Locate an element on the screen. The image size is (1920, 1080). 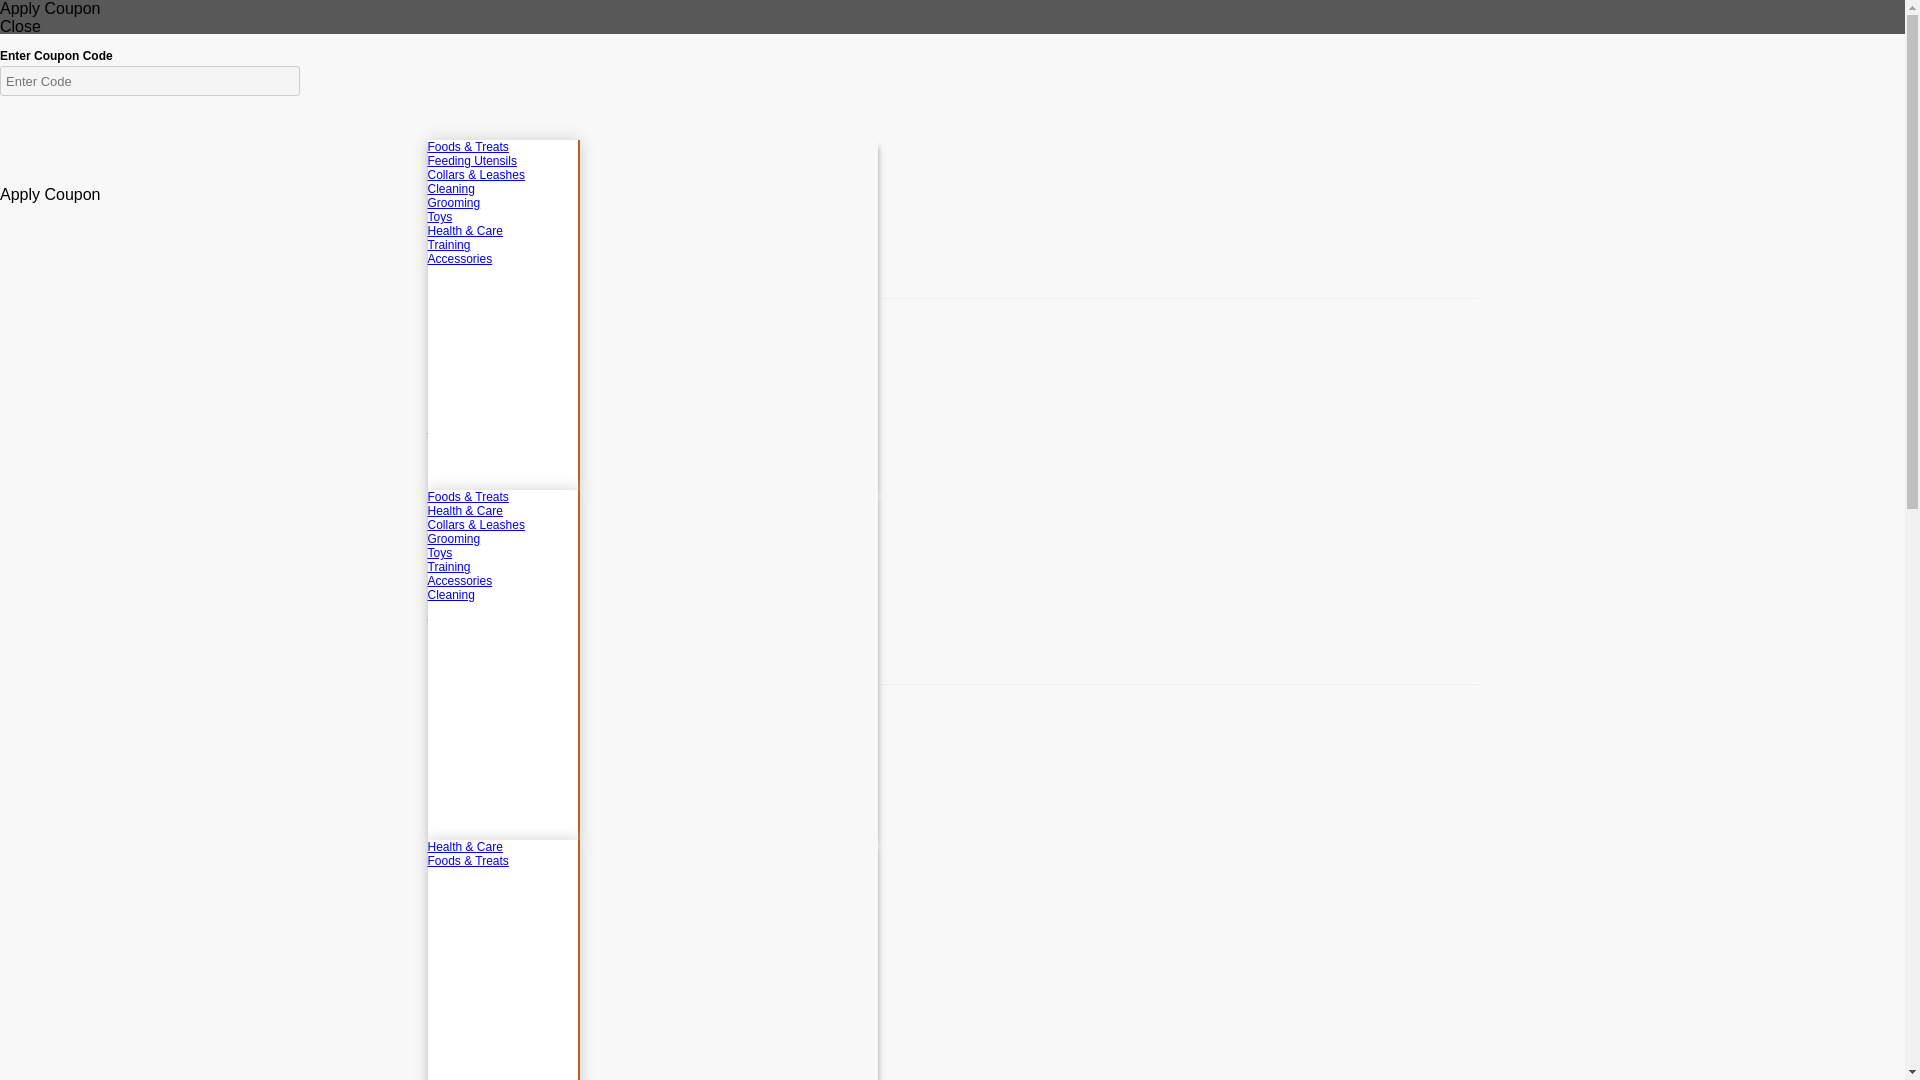
Submit is located at coordinates (536, 407).